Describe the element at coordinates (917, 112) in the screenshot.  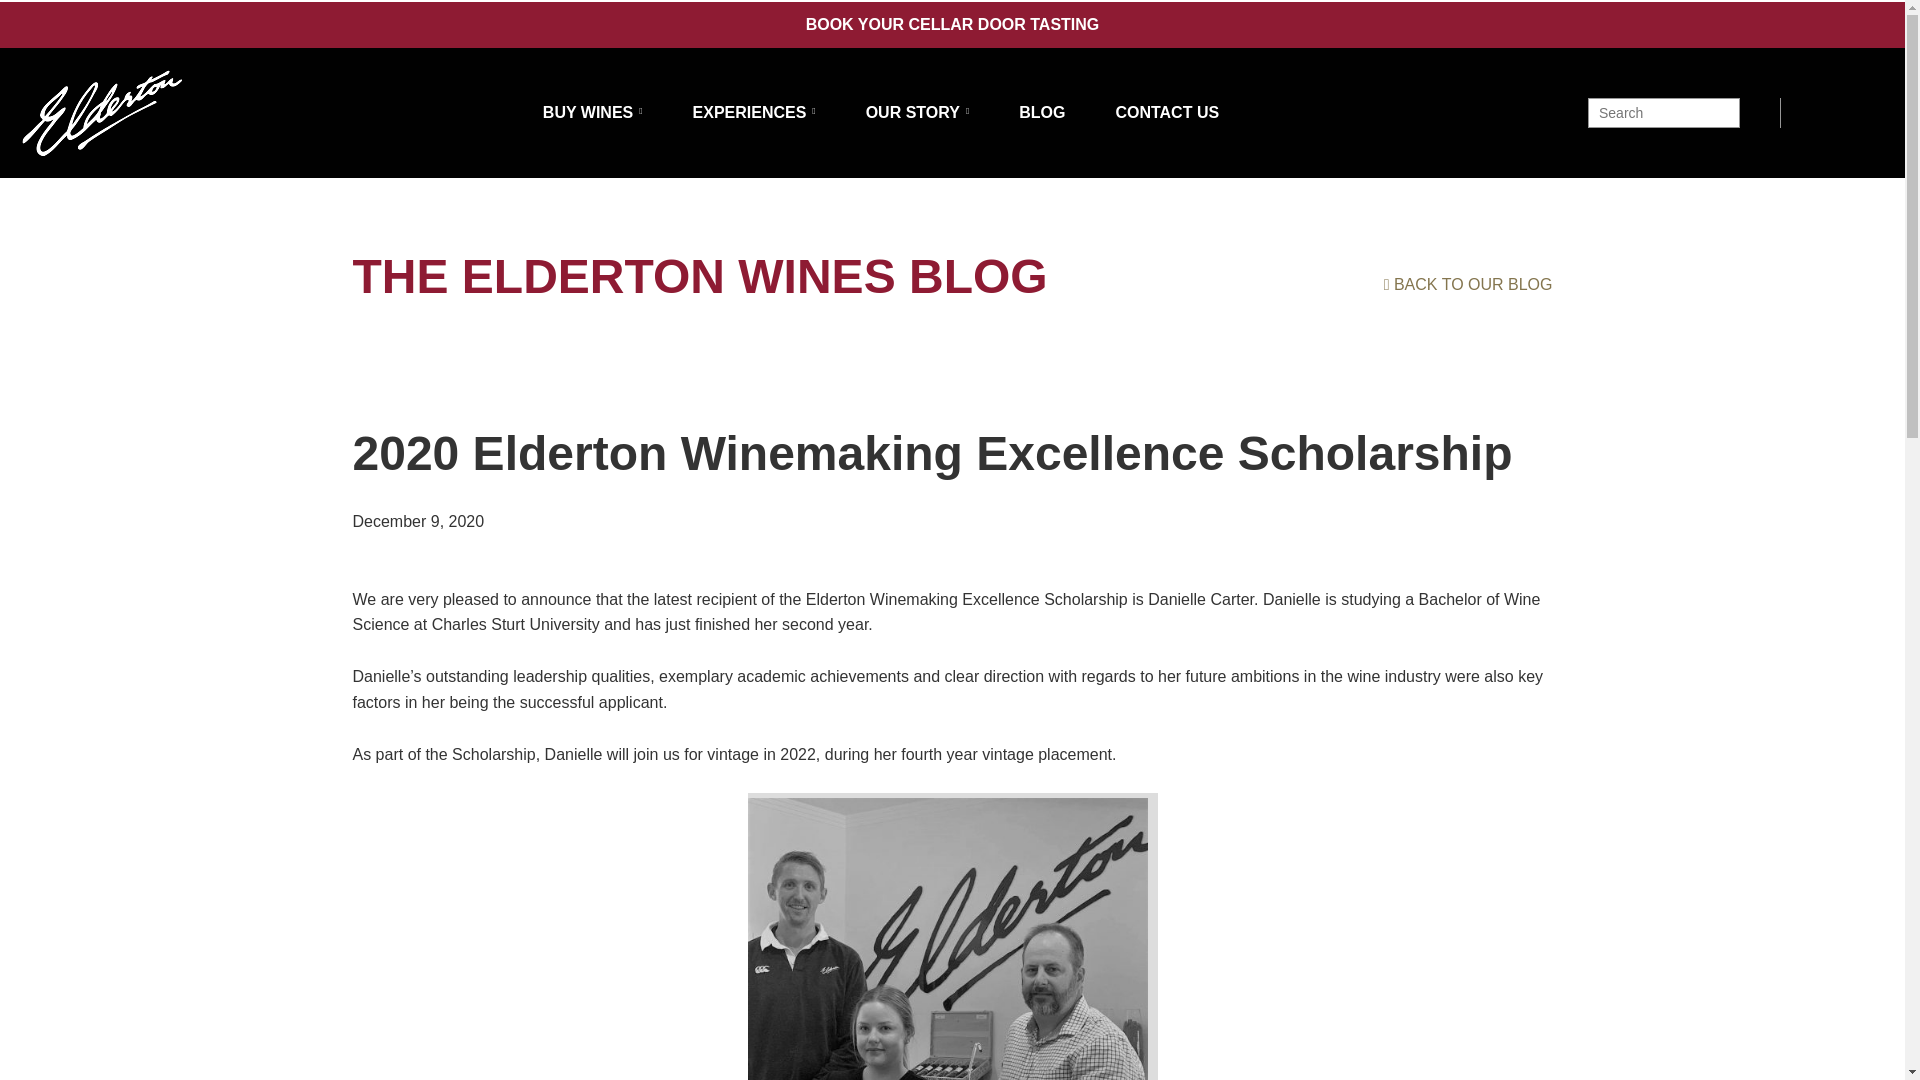
I see `OUR STORY` at that location.